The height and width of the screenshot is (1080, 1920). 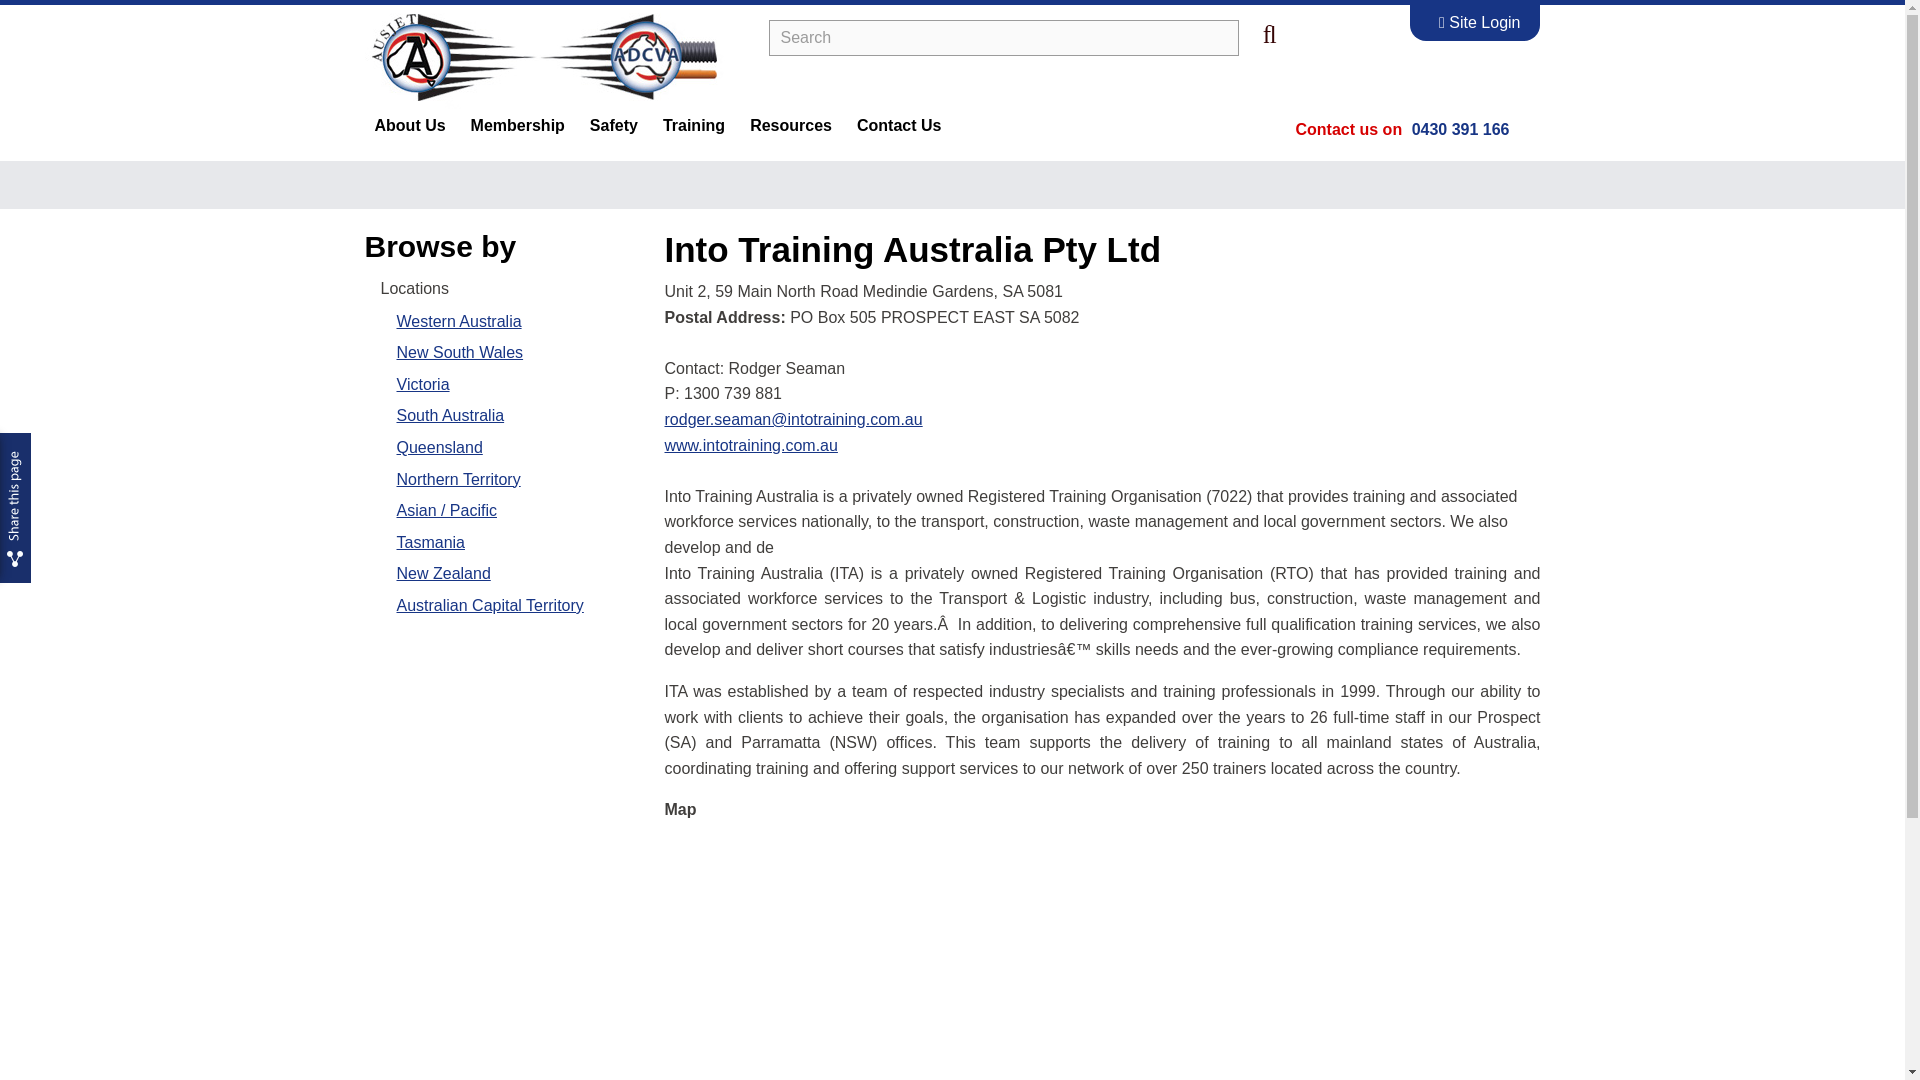 I want to click on Search, so click(x=1004, y=38).